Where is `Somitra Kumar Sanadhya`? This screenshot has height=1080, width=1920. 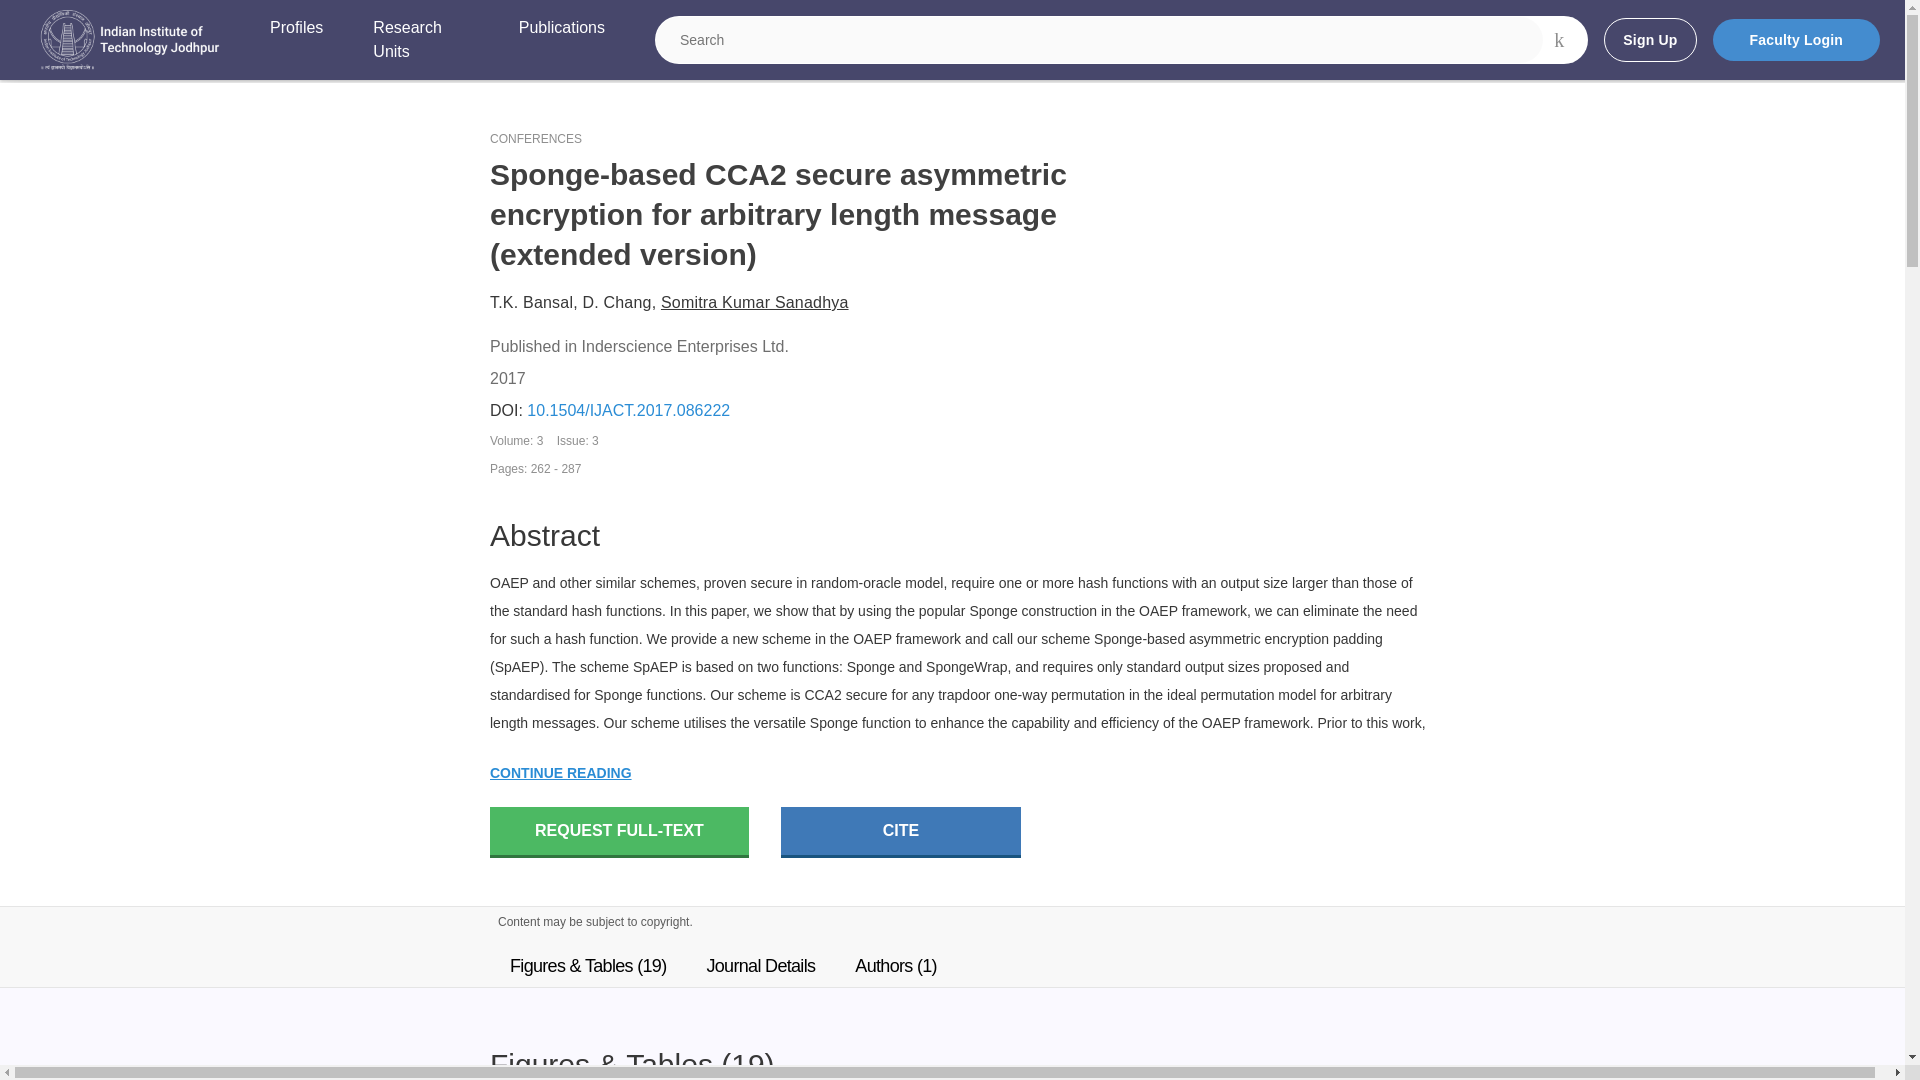
Somitra Kumar Sanadhya is located at coordinates (754, 302).